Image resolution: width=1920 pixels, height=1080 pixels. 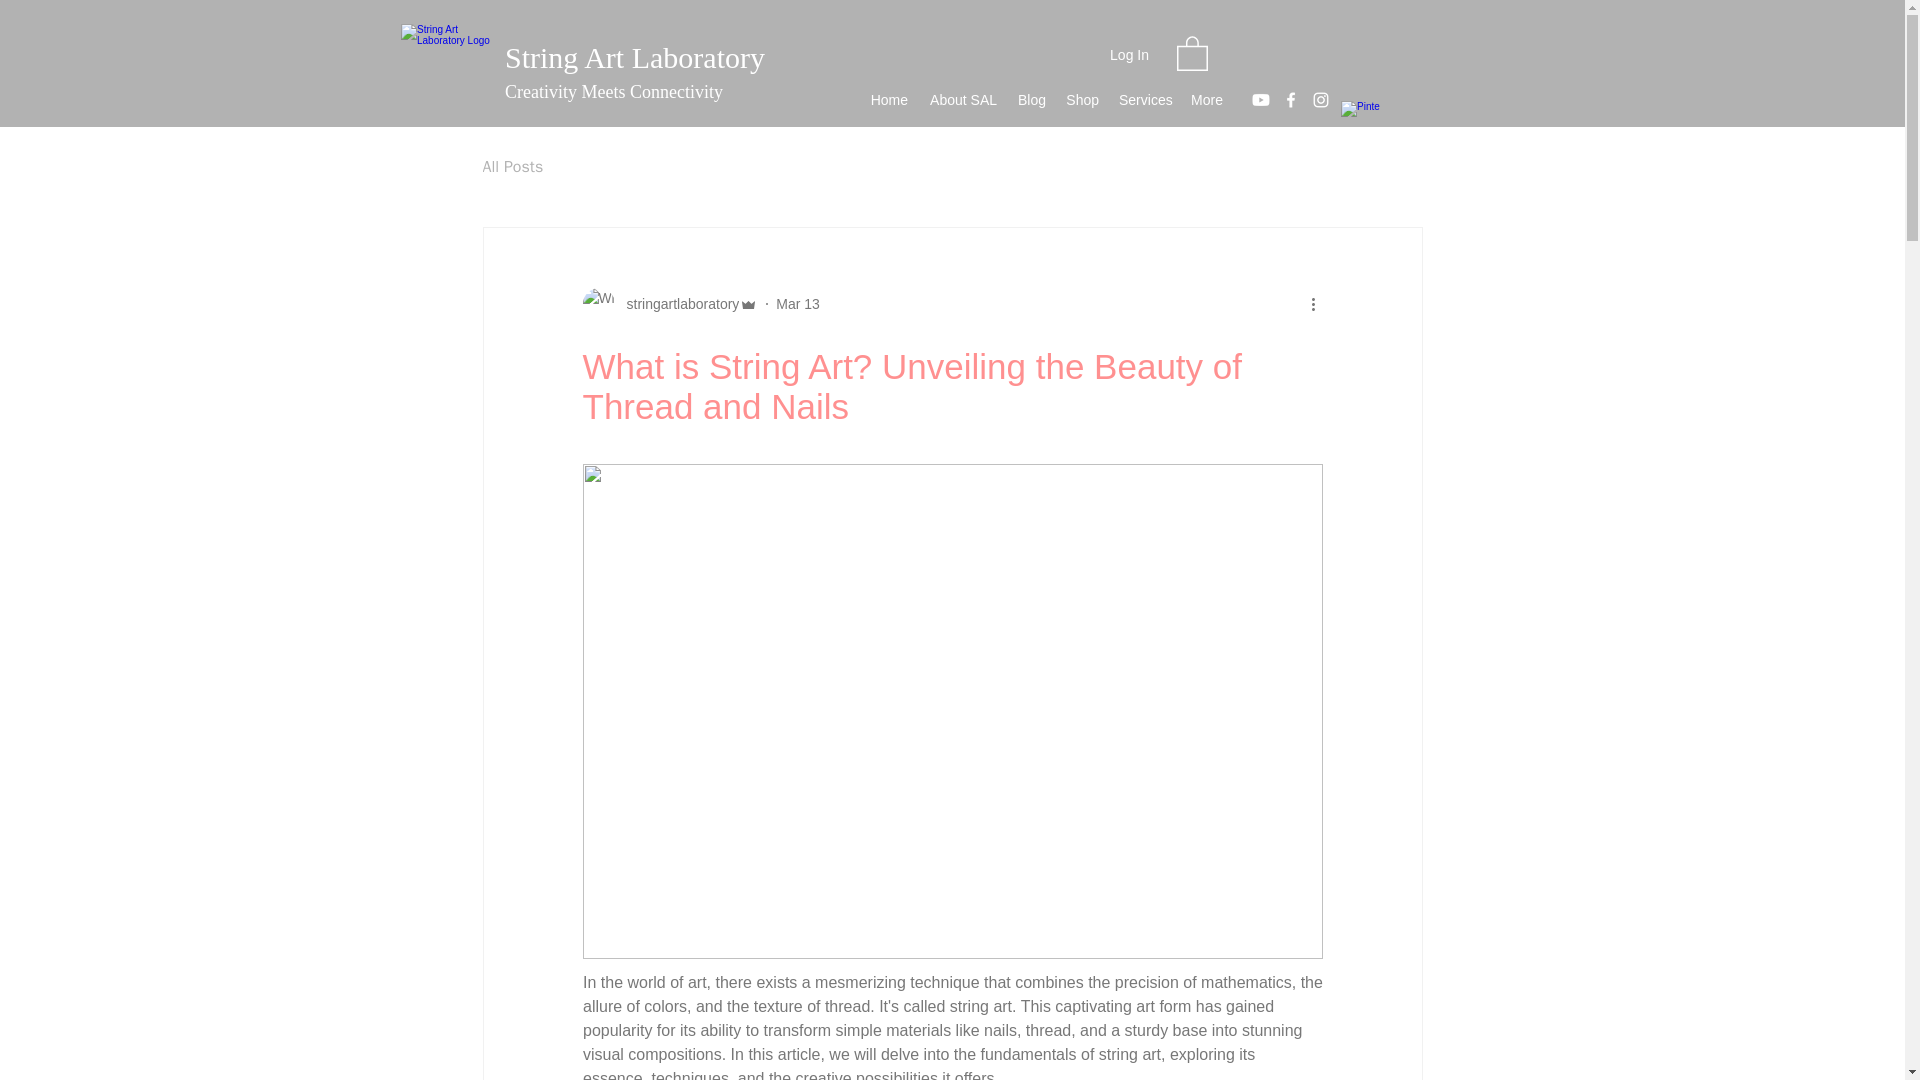 I want to click on All Posts, so click(x=512, y=166).